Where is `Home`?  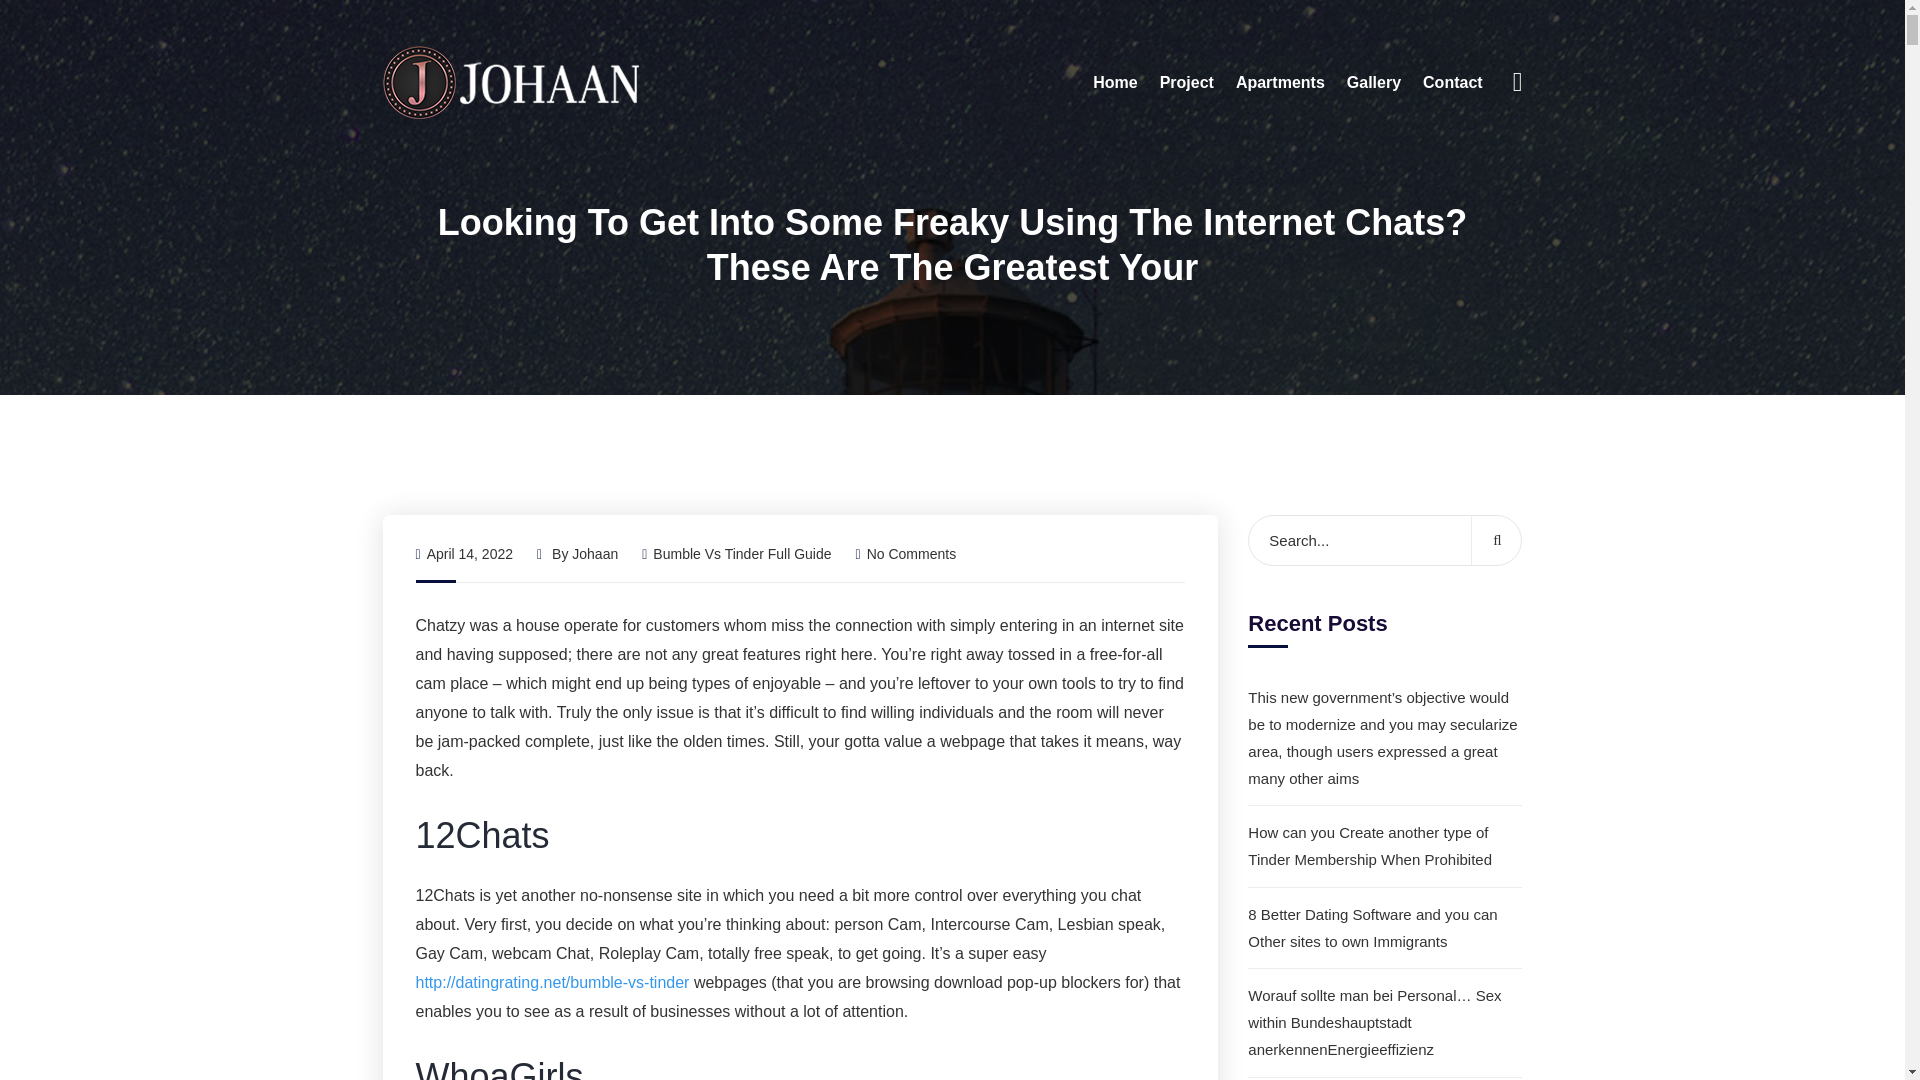 Home is located at coordinates (1114, 82).